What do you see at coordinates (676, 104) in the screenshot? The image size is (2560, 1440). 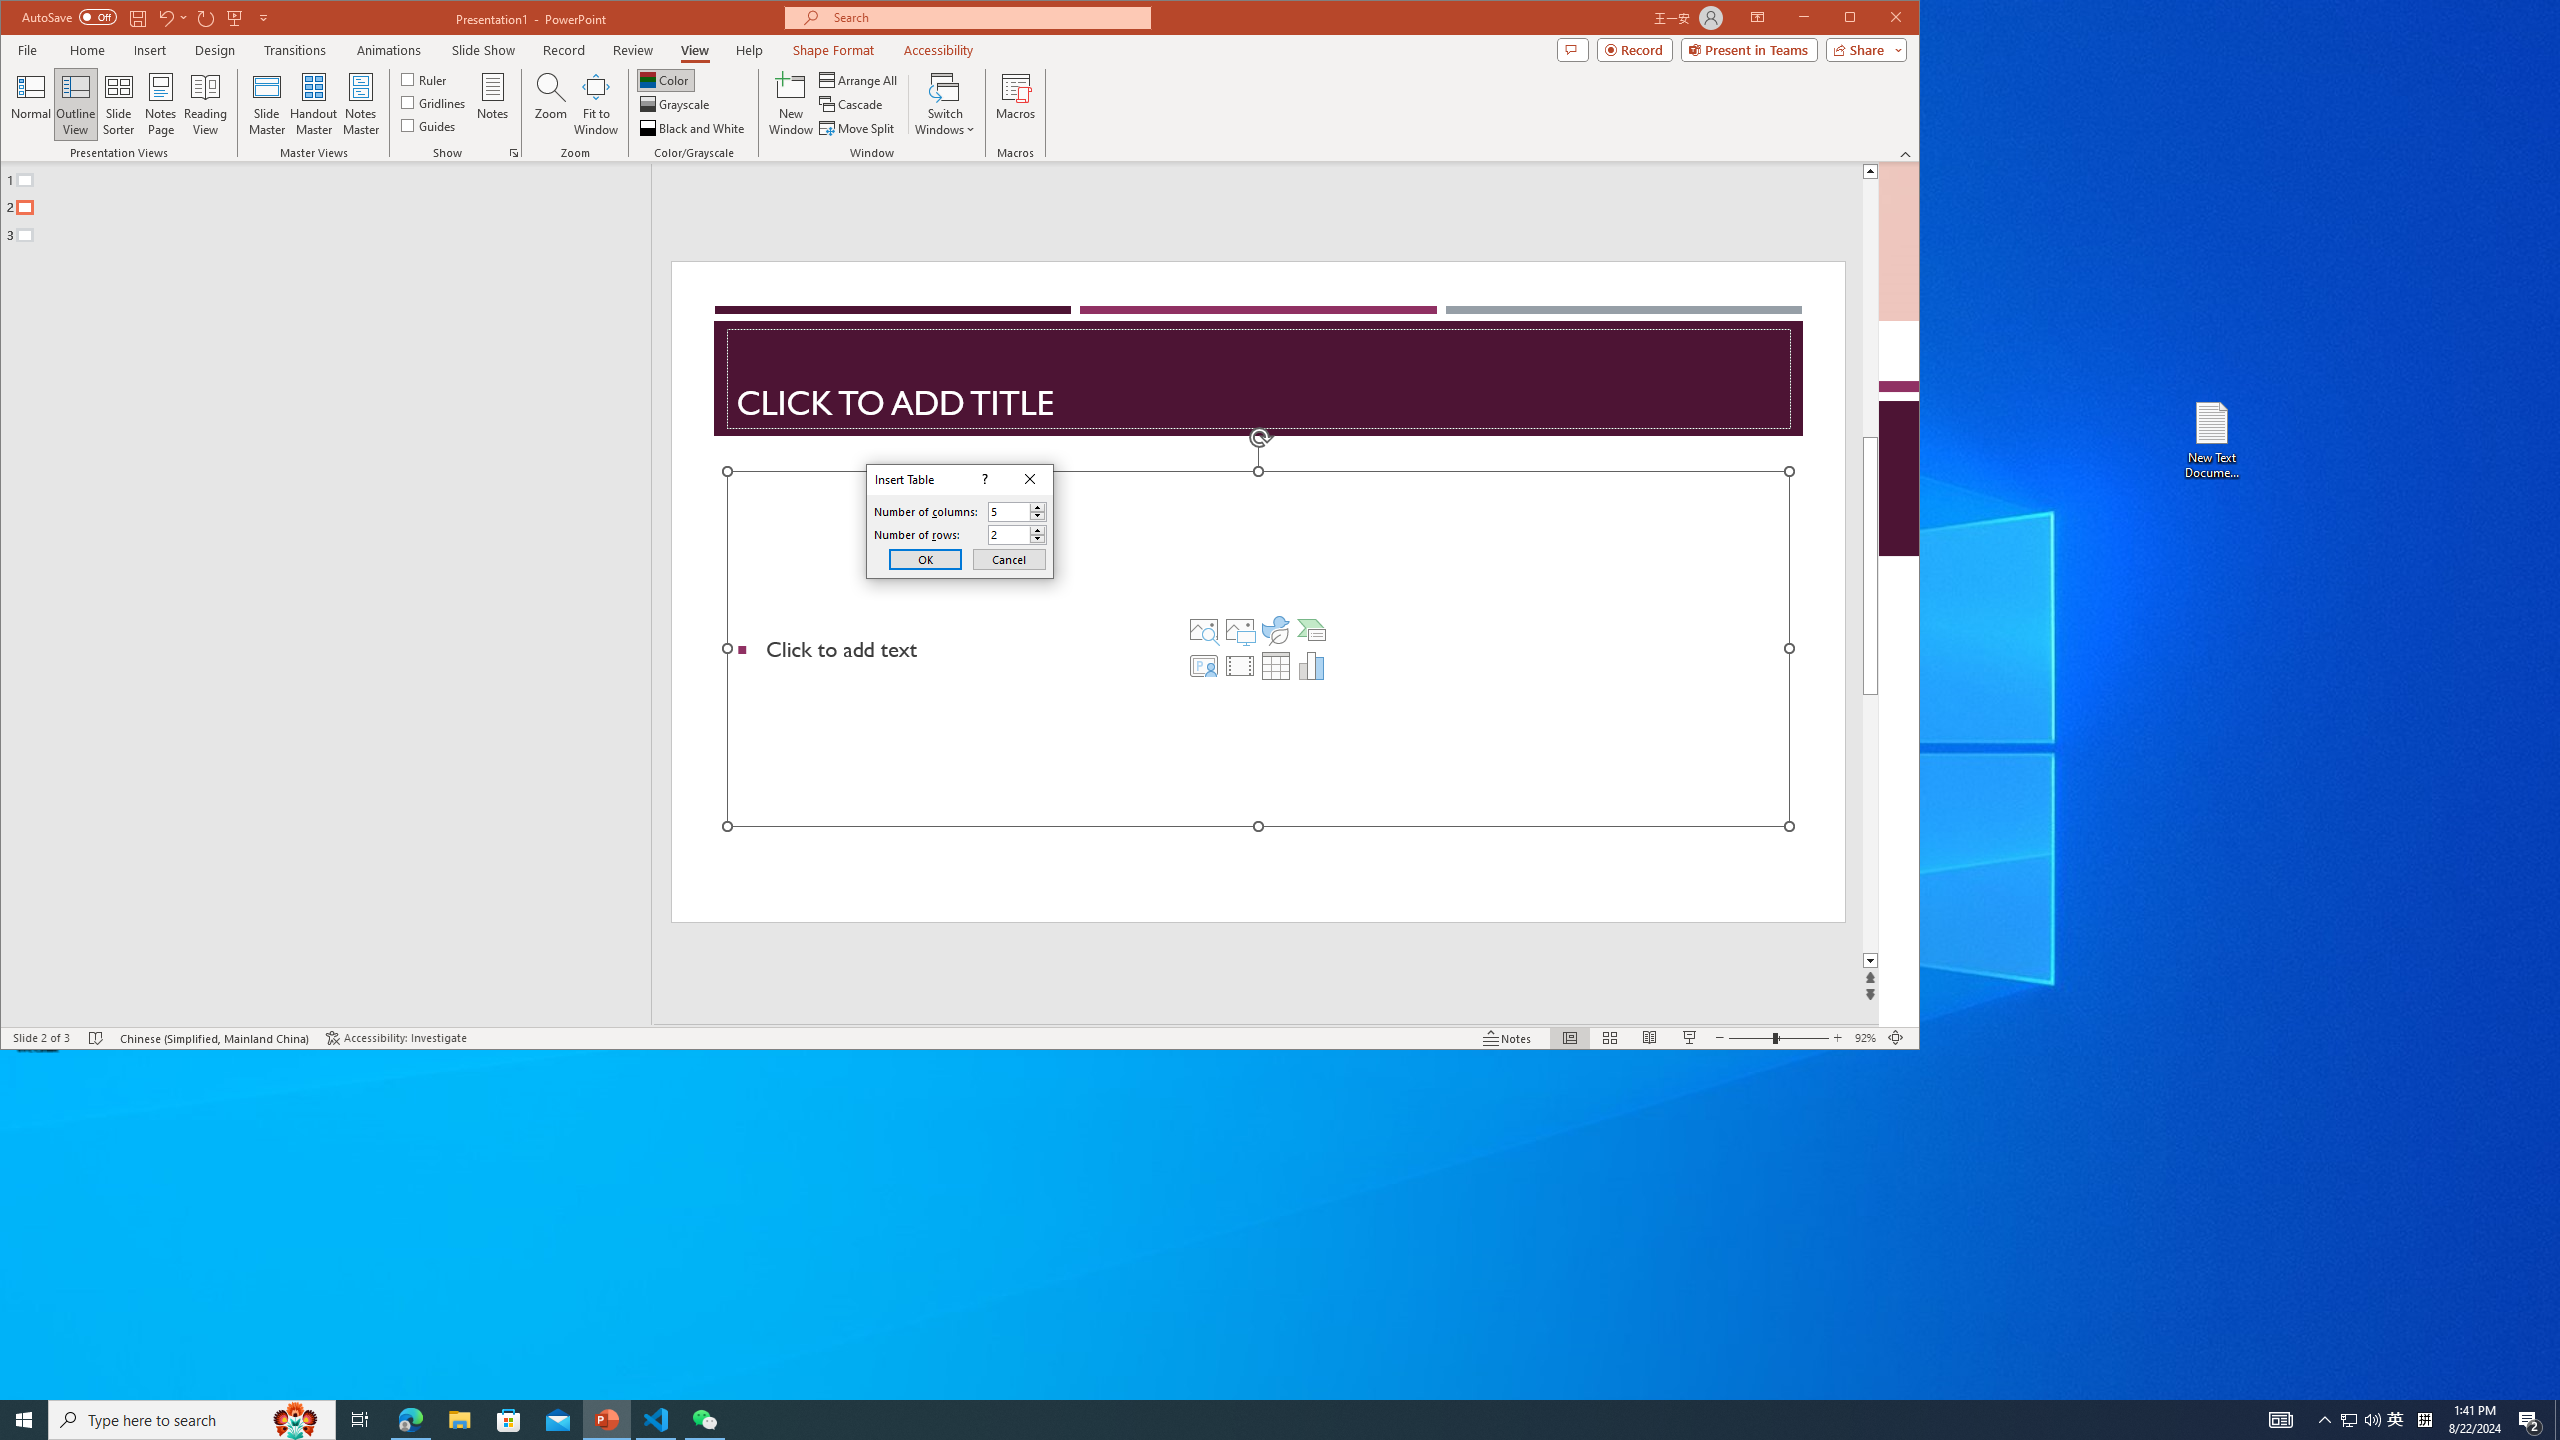 I see `Grayscale` at bounding box center [676, 104].